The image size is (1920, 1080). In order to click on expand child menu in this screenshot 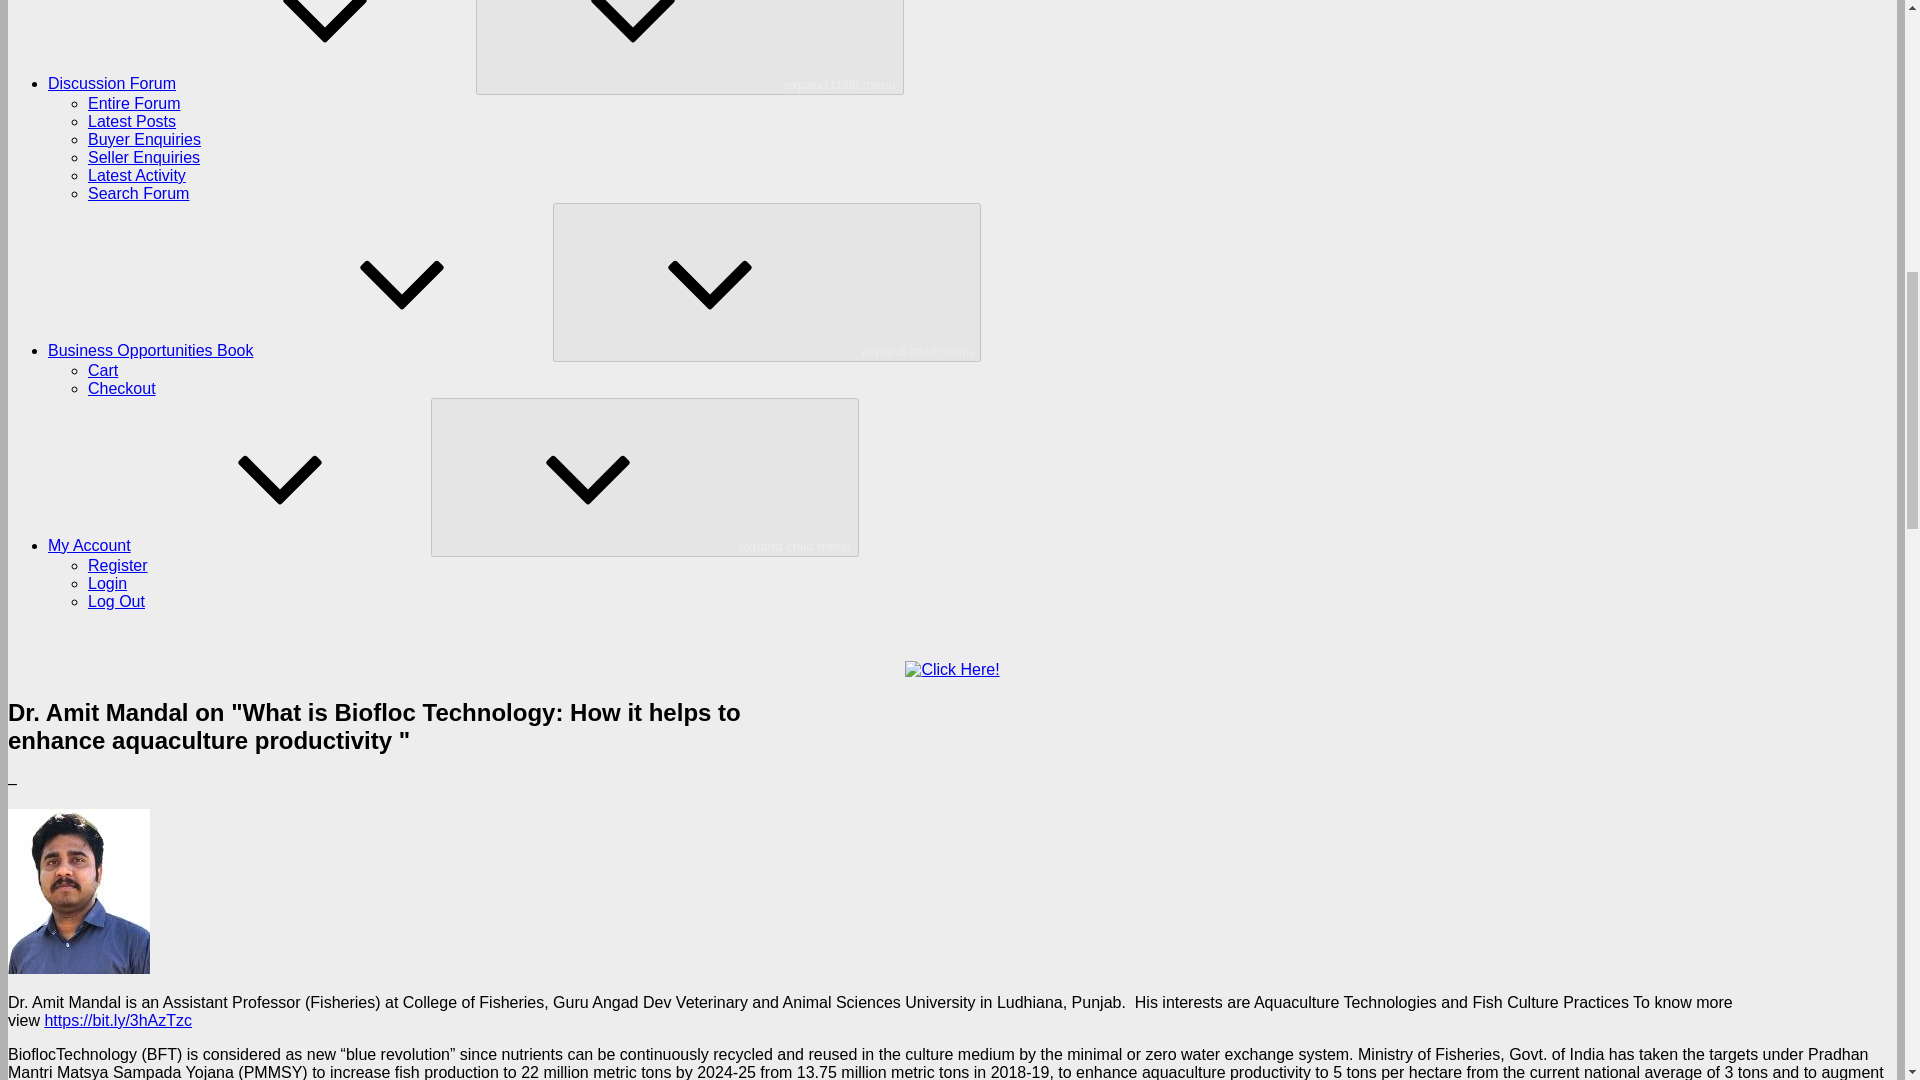, I will do `click(690, 48)`.